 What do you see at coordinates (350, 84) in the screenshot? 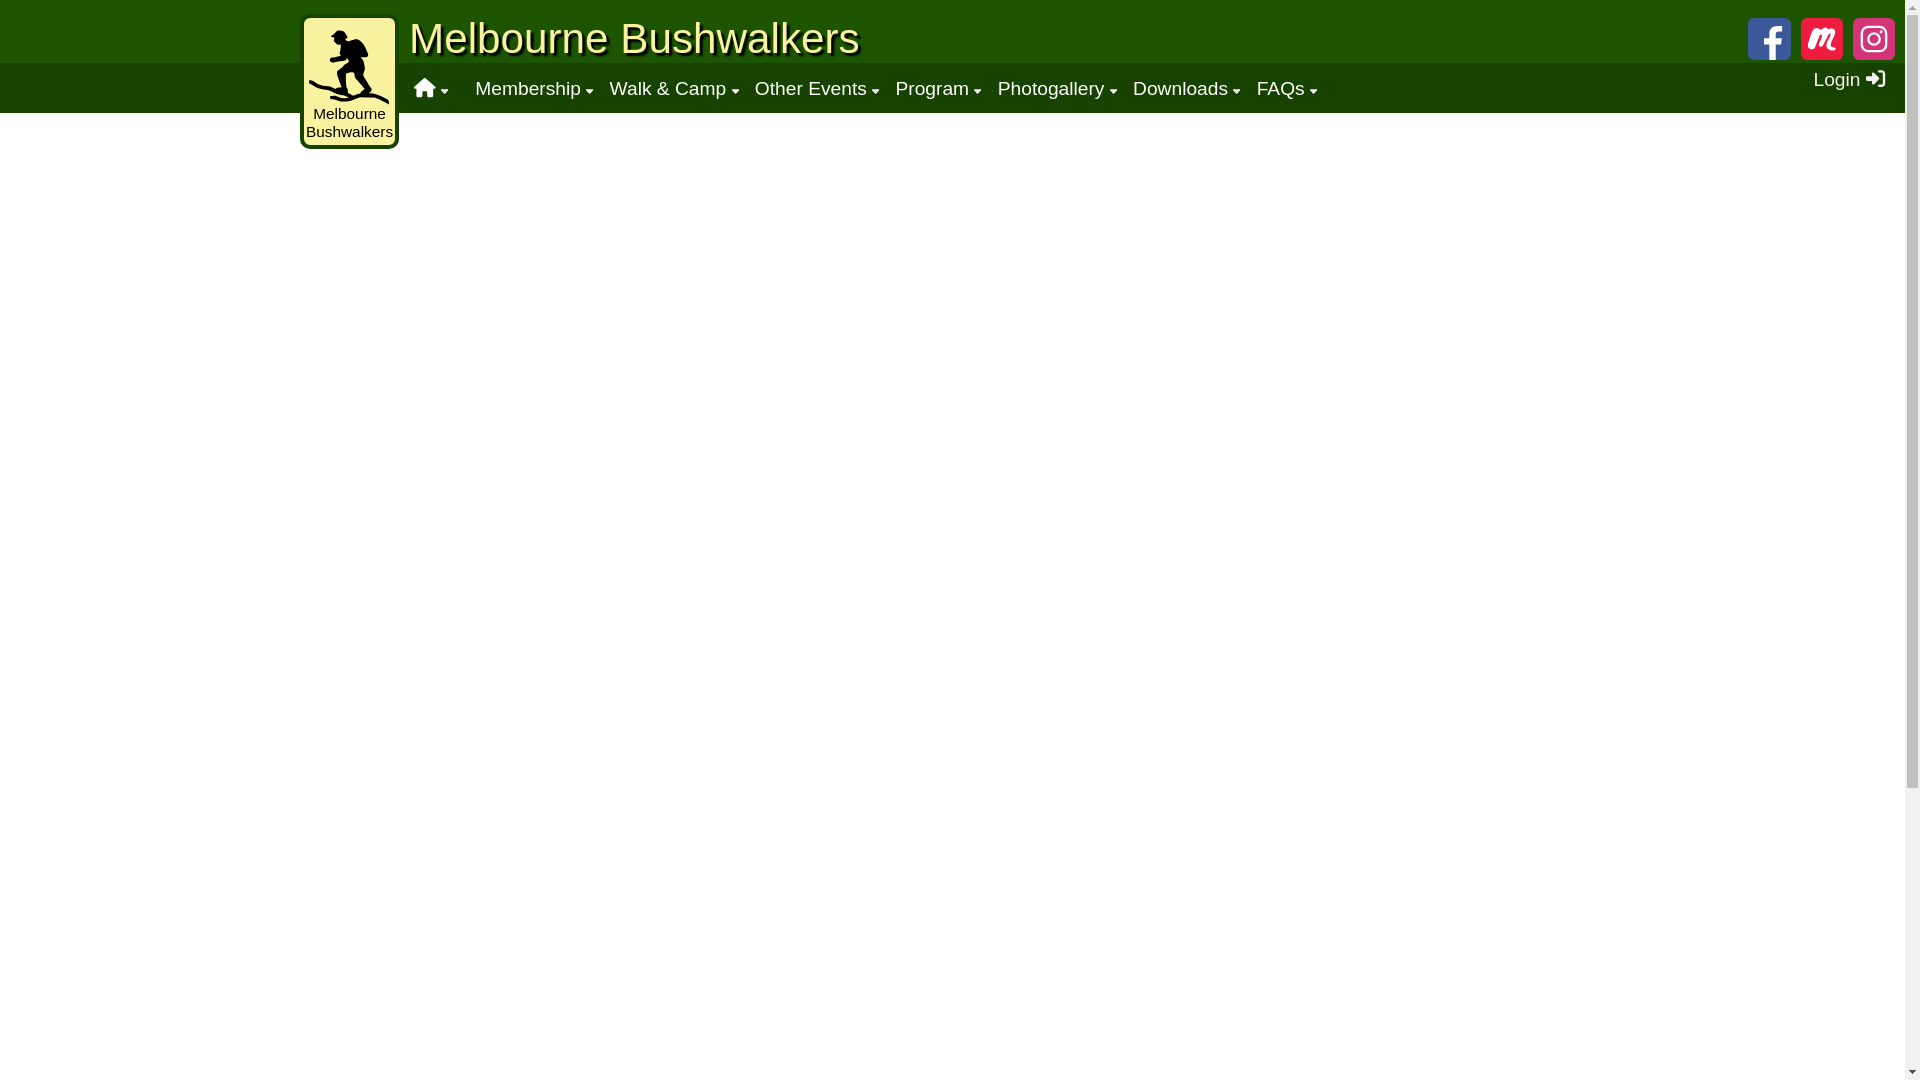
I see `Melbourne
Bushwalkers` at bounding box center [350, 84].